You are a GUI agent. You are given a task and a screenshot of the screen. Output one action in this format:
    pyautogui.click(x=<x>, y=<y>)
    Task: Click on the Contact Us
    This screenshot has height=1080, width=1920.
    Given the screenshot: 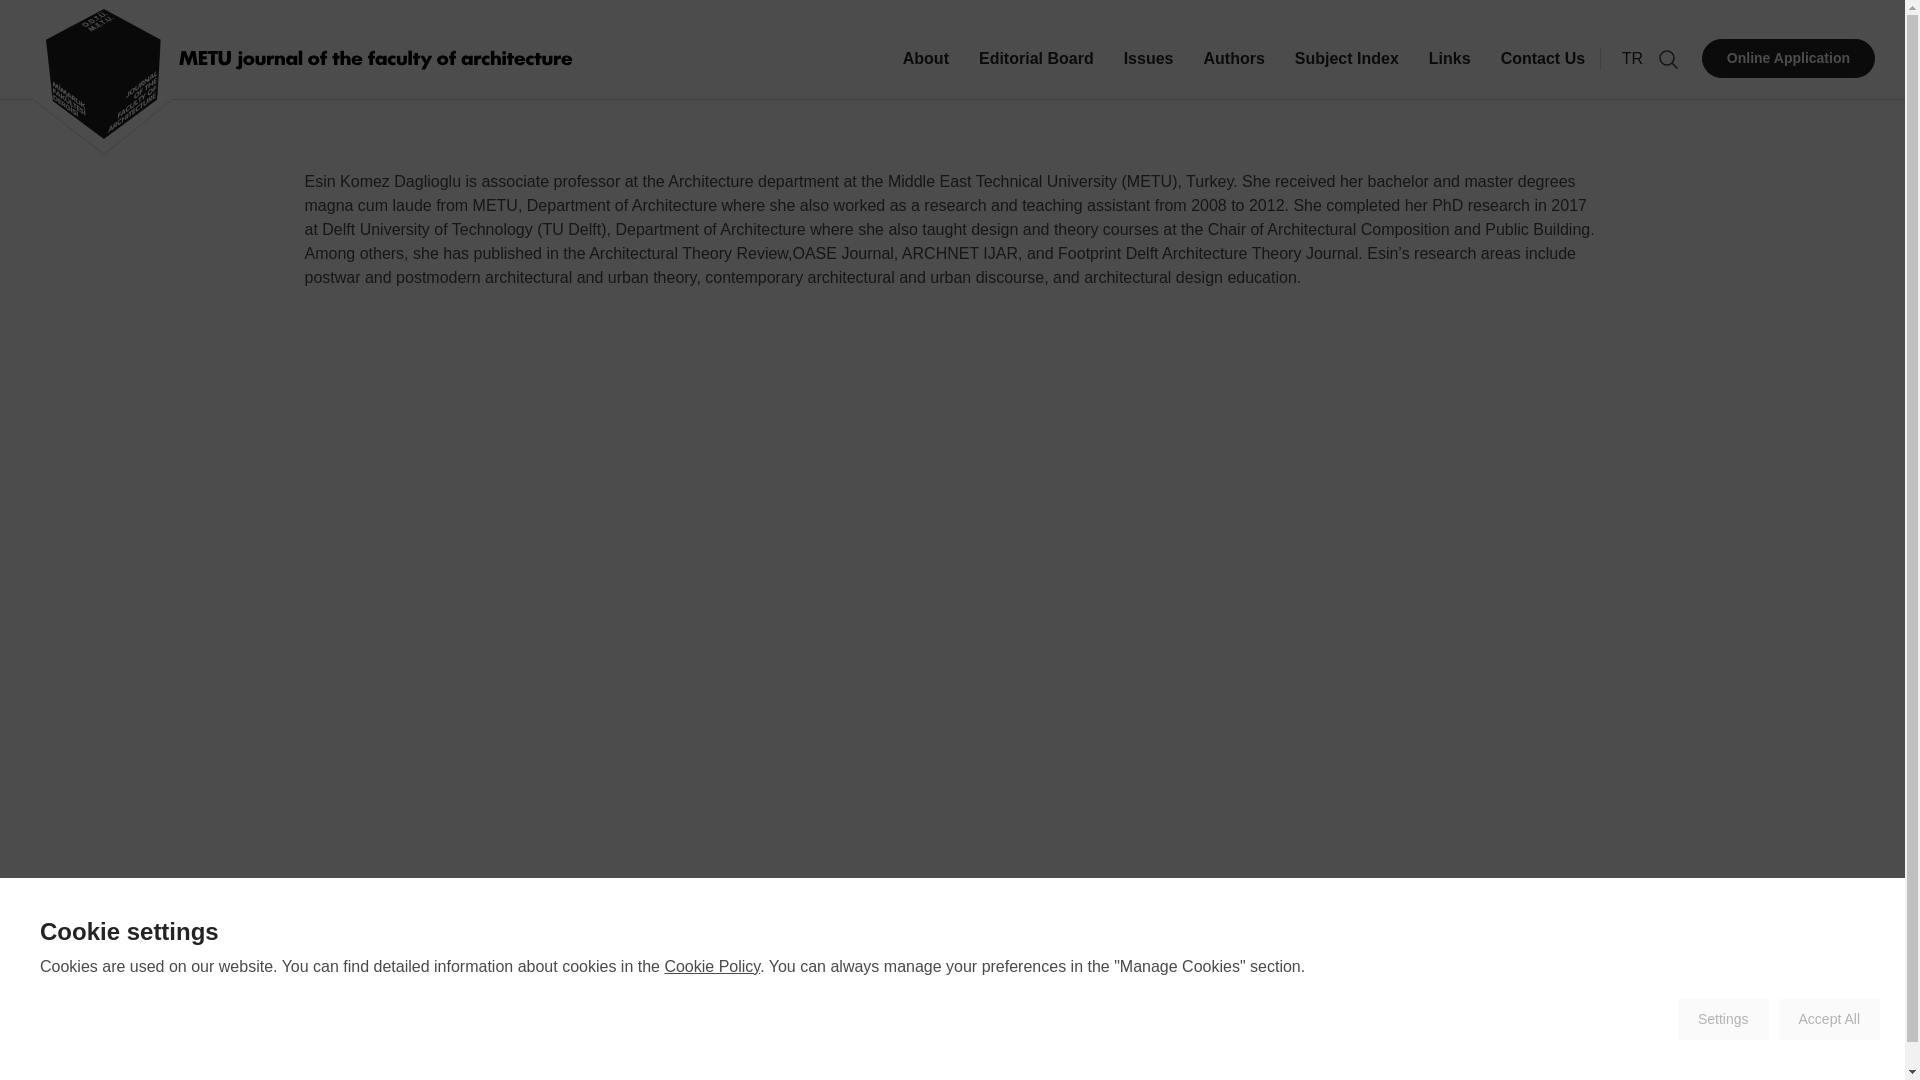 What is the action you would take?
    pyautogui.click(x=1542, y=73)
    